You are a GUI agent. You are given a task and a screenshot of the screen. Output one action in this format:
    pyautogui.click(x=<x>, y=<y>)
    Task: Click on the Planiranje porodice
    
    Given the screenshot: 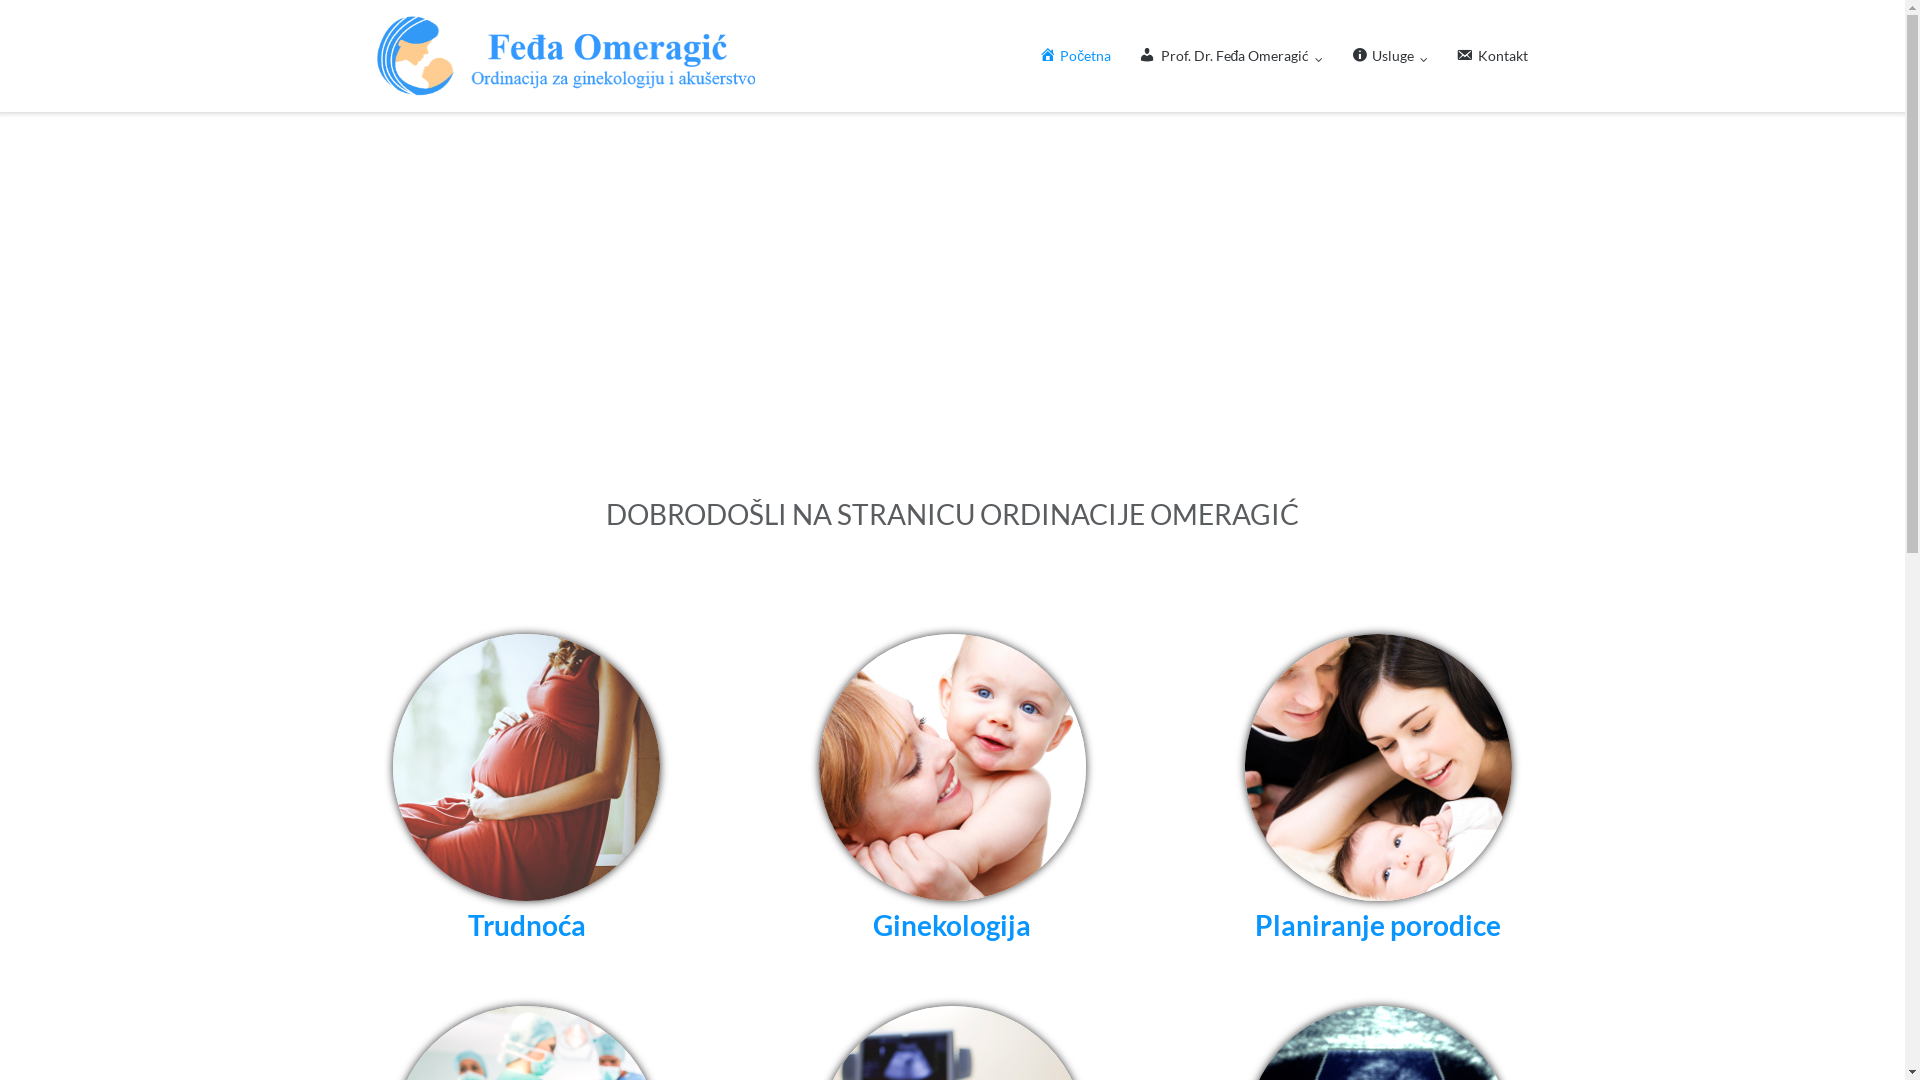 What is the action you would take?
    pyautogui.click(x=1378, y=792)
    